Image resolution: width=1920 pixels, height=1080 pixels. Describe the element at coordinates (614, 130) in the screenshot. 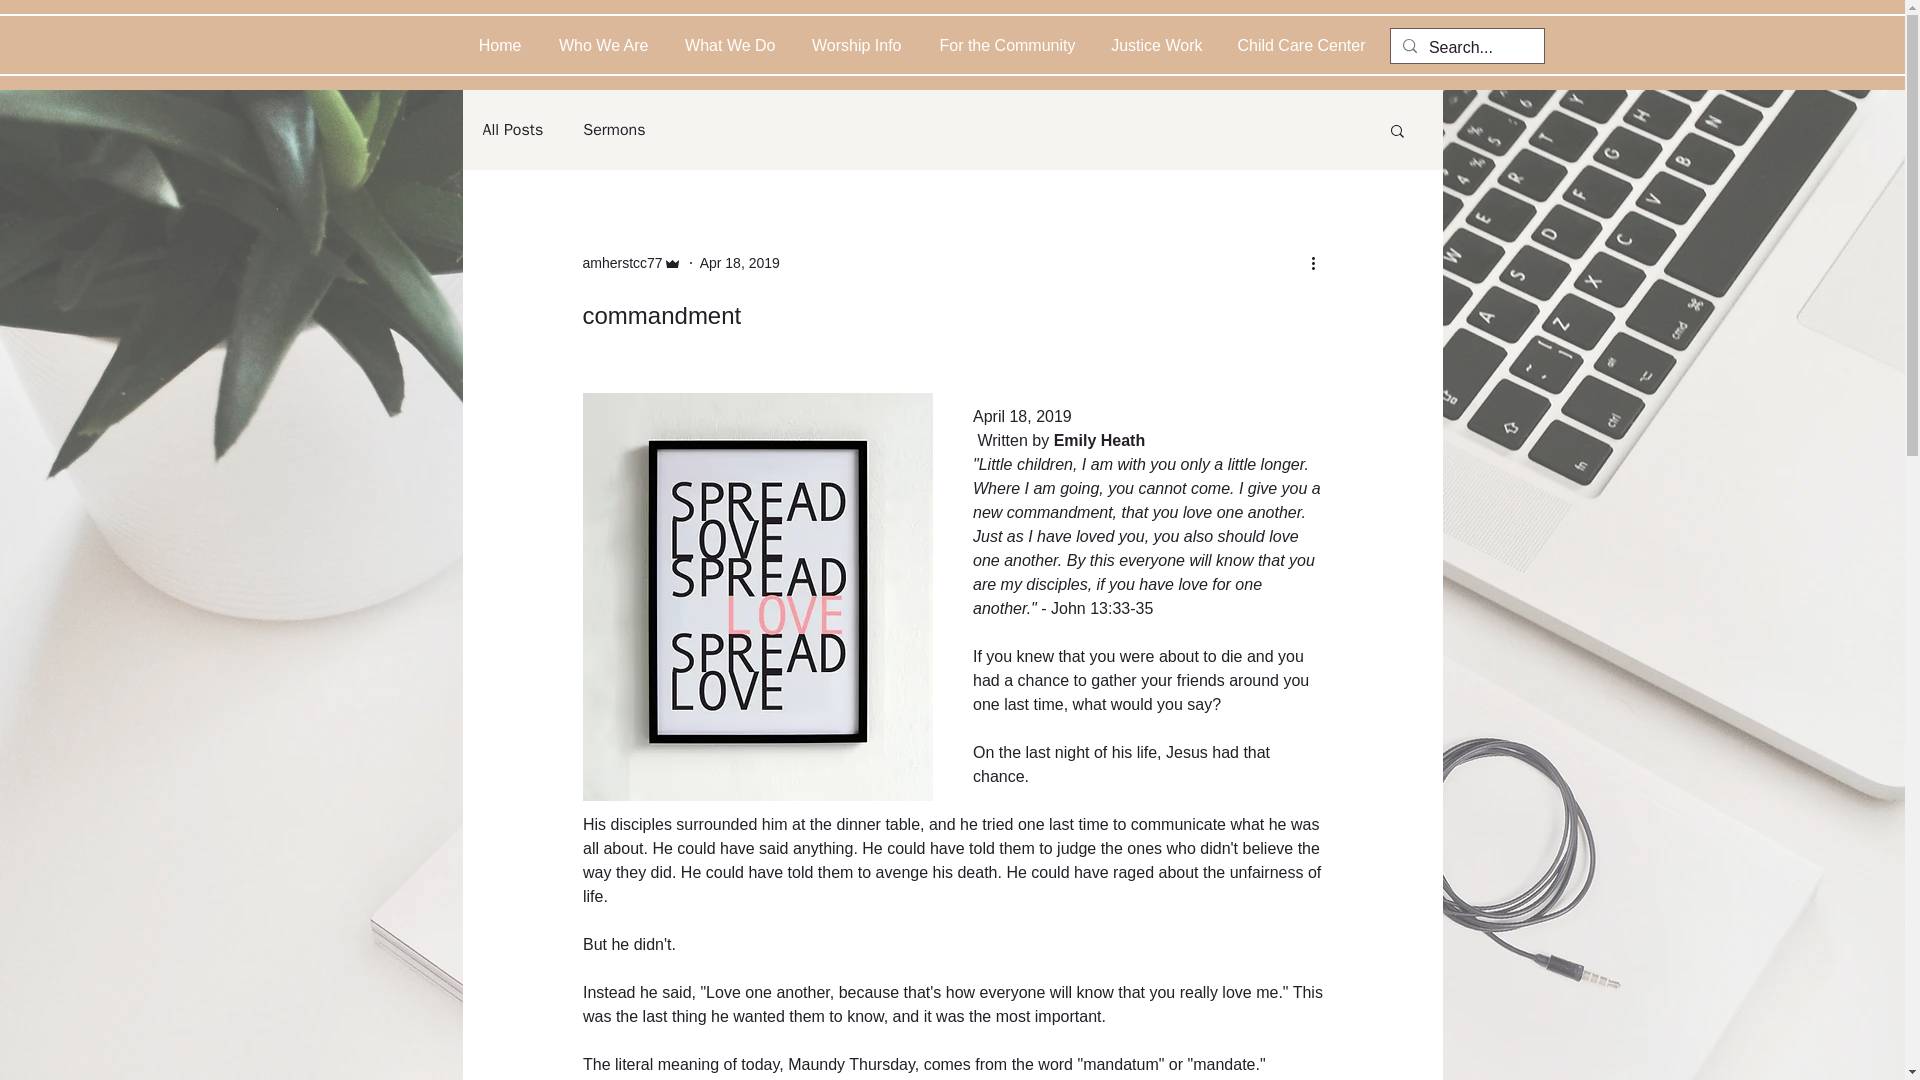

I see `Sermons` at that location.